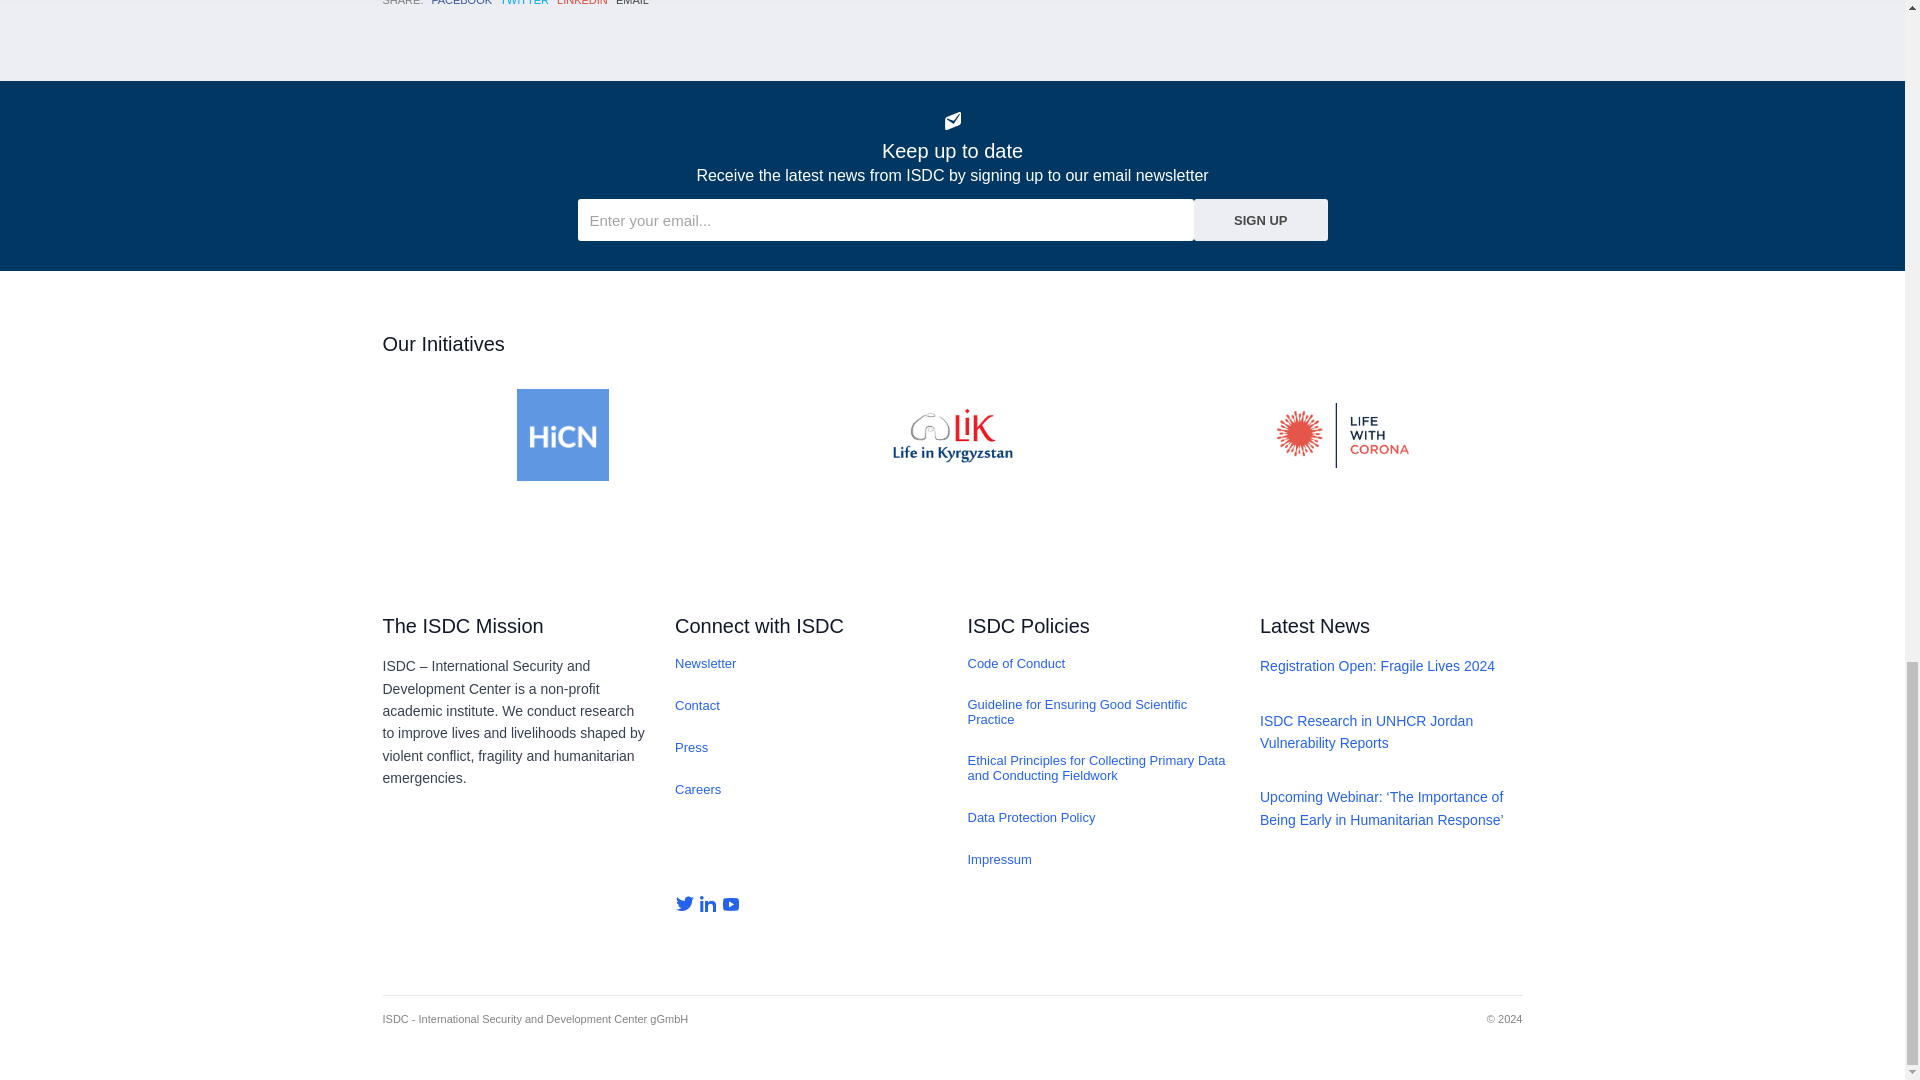  What do you see at coordinates (462, 3) in the screenshot?
I see `FACEBOOK` at bounding box center [462, 3].